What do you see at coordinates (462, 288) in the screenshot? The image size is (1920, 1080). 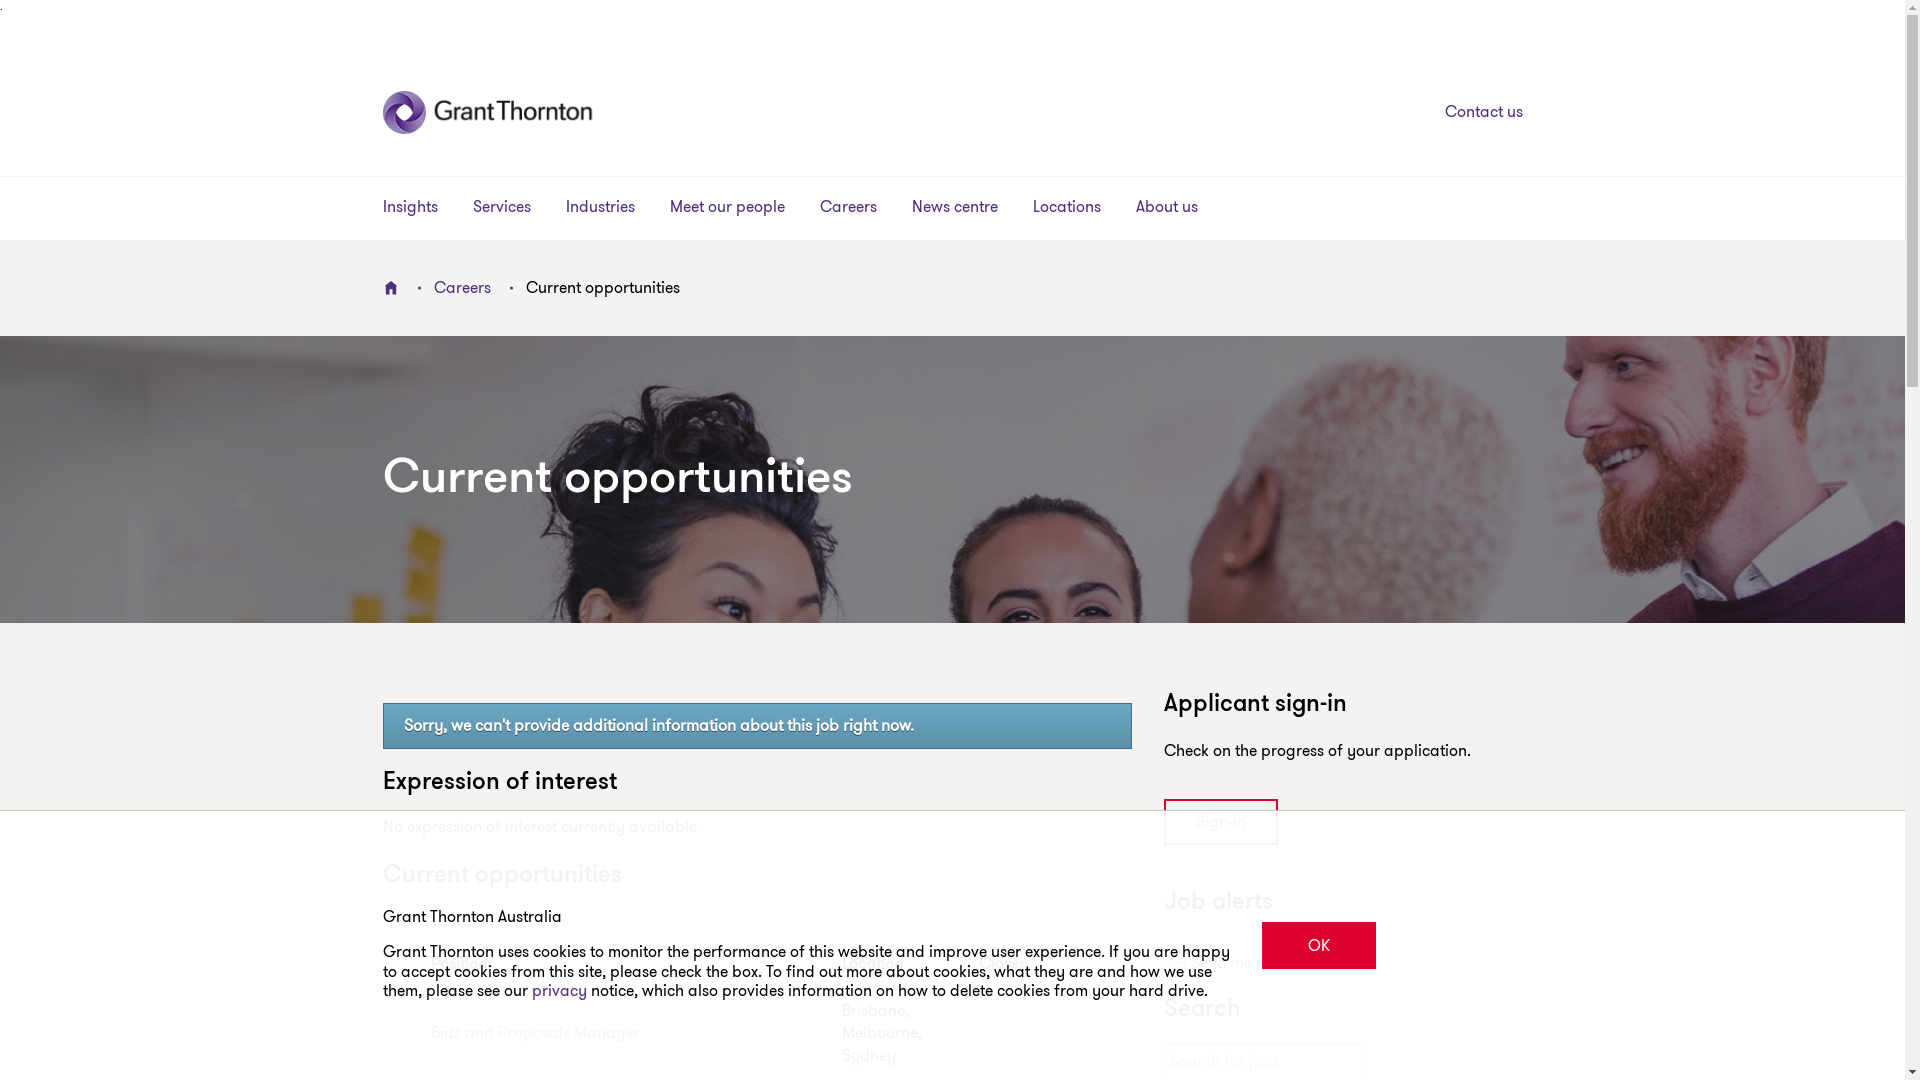 I see `Careers` at bounding box center [462, 288].